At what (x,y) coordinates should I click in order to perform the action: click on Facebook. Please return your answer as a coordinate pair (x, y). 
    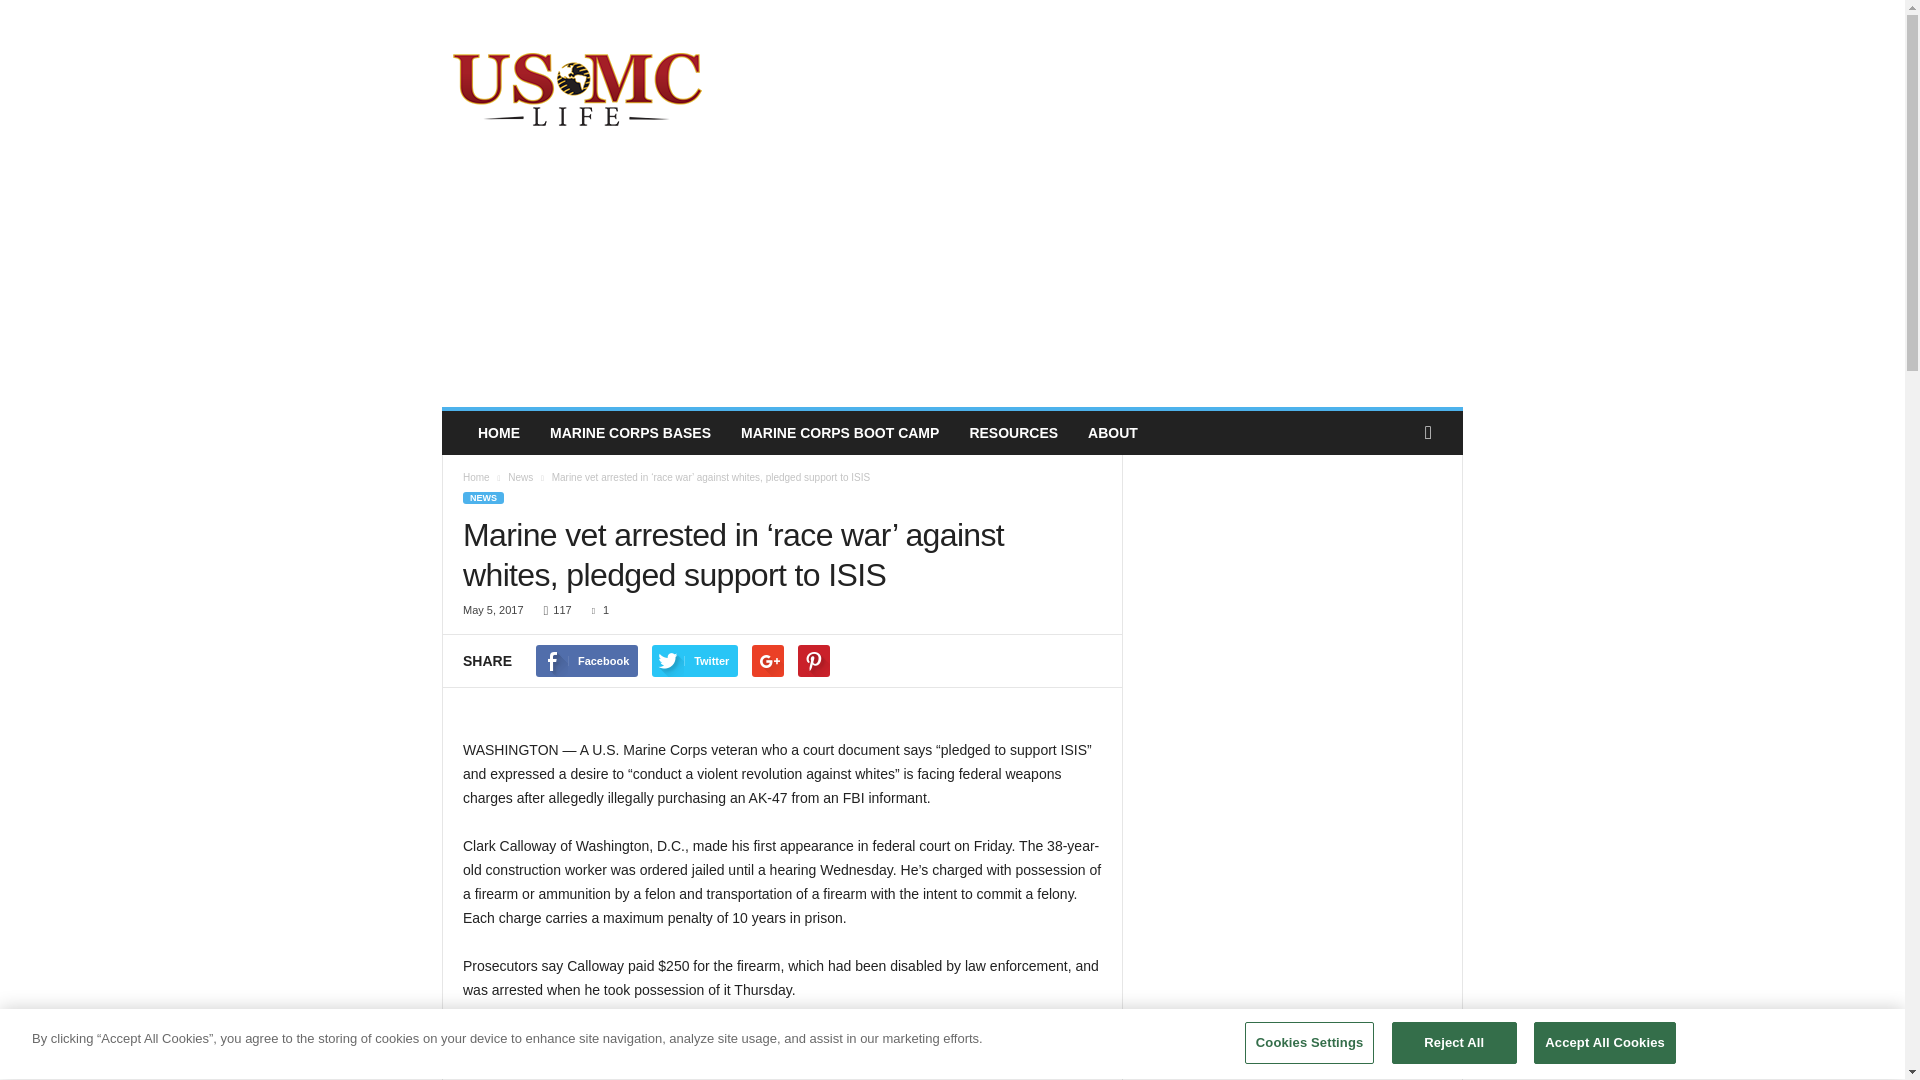
    Looking at the image, I should click on (586, 660).